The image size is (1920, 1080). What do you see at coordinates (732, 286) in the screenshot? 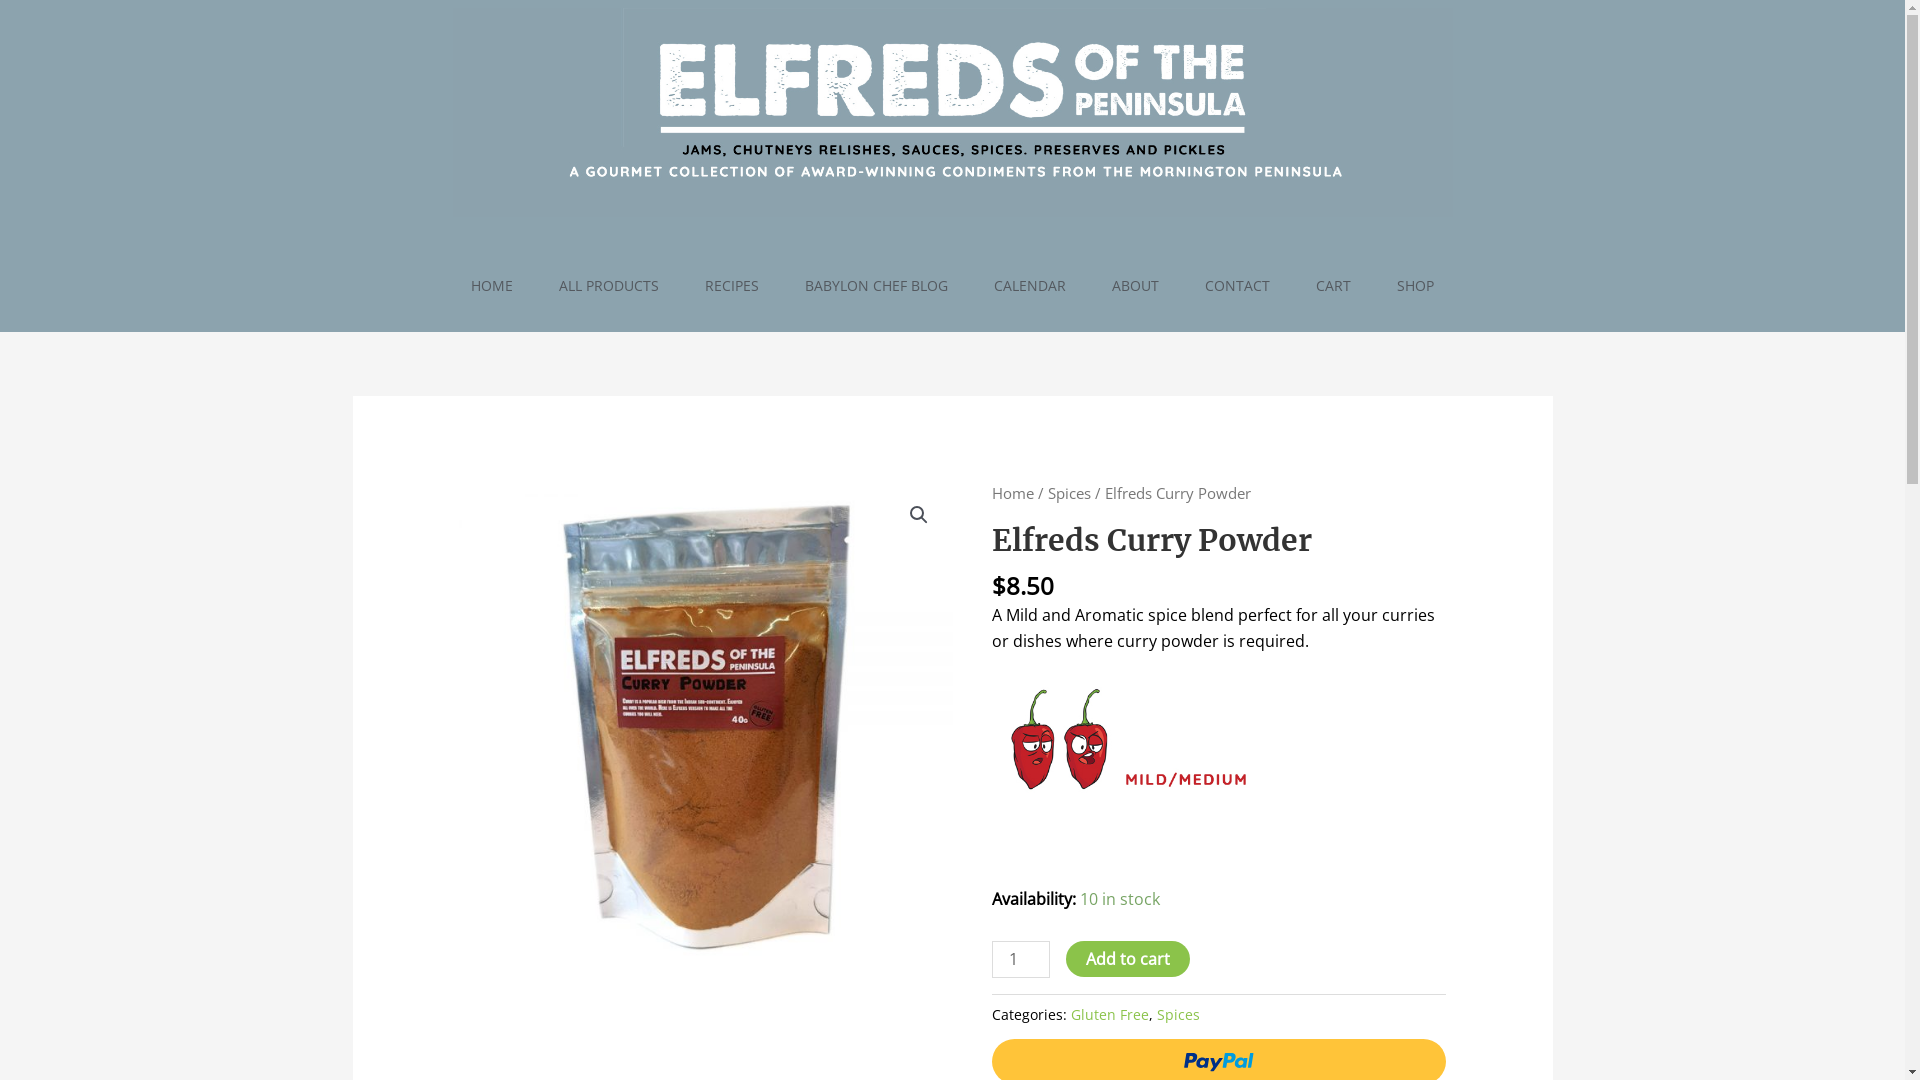
I see `RECIPES` at bounding box center [732, 286].